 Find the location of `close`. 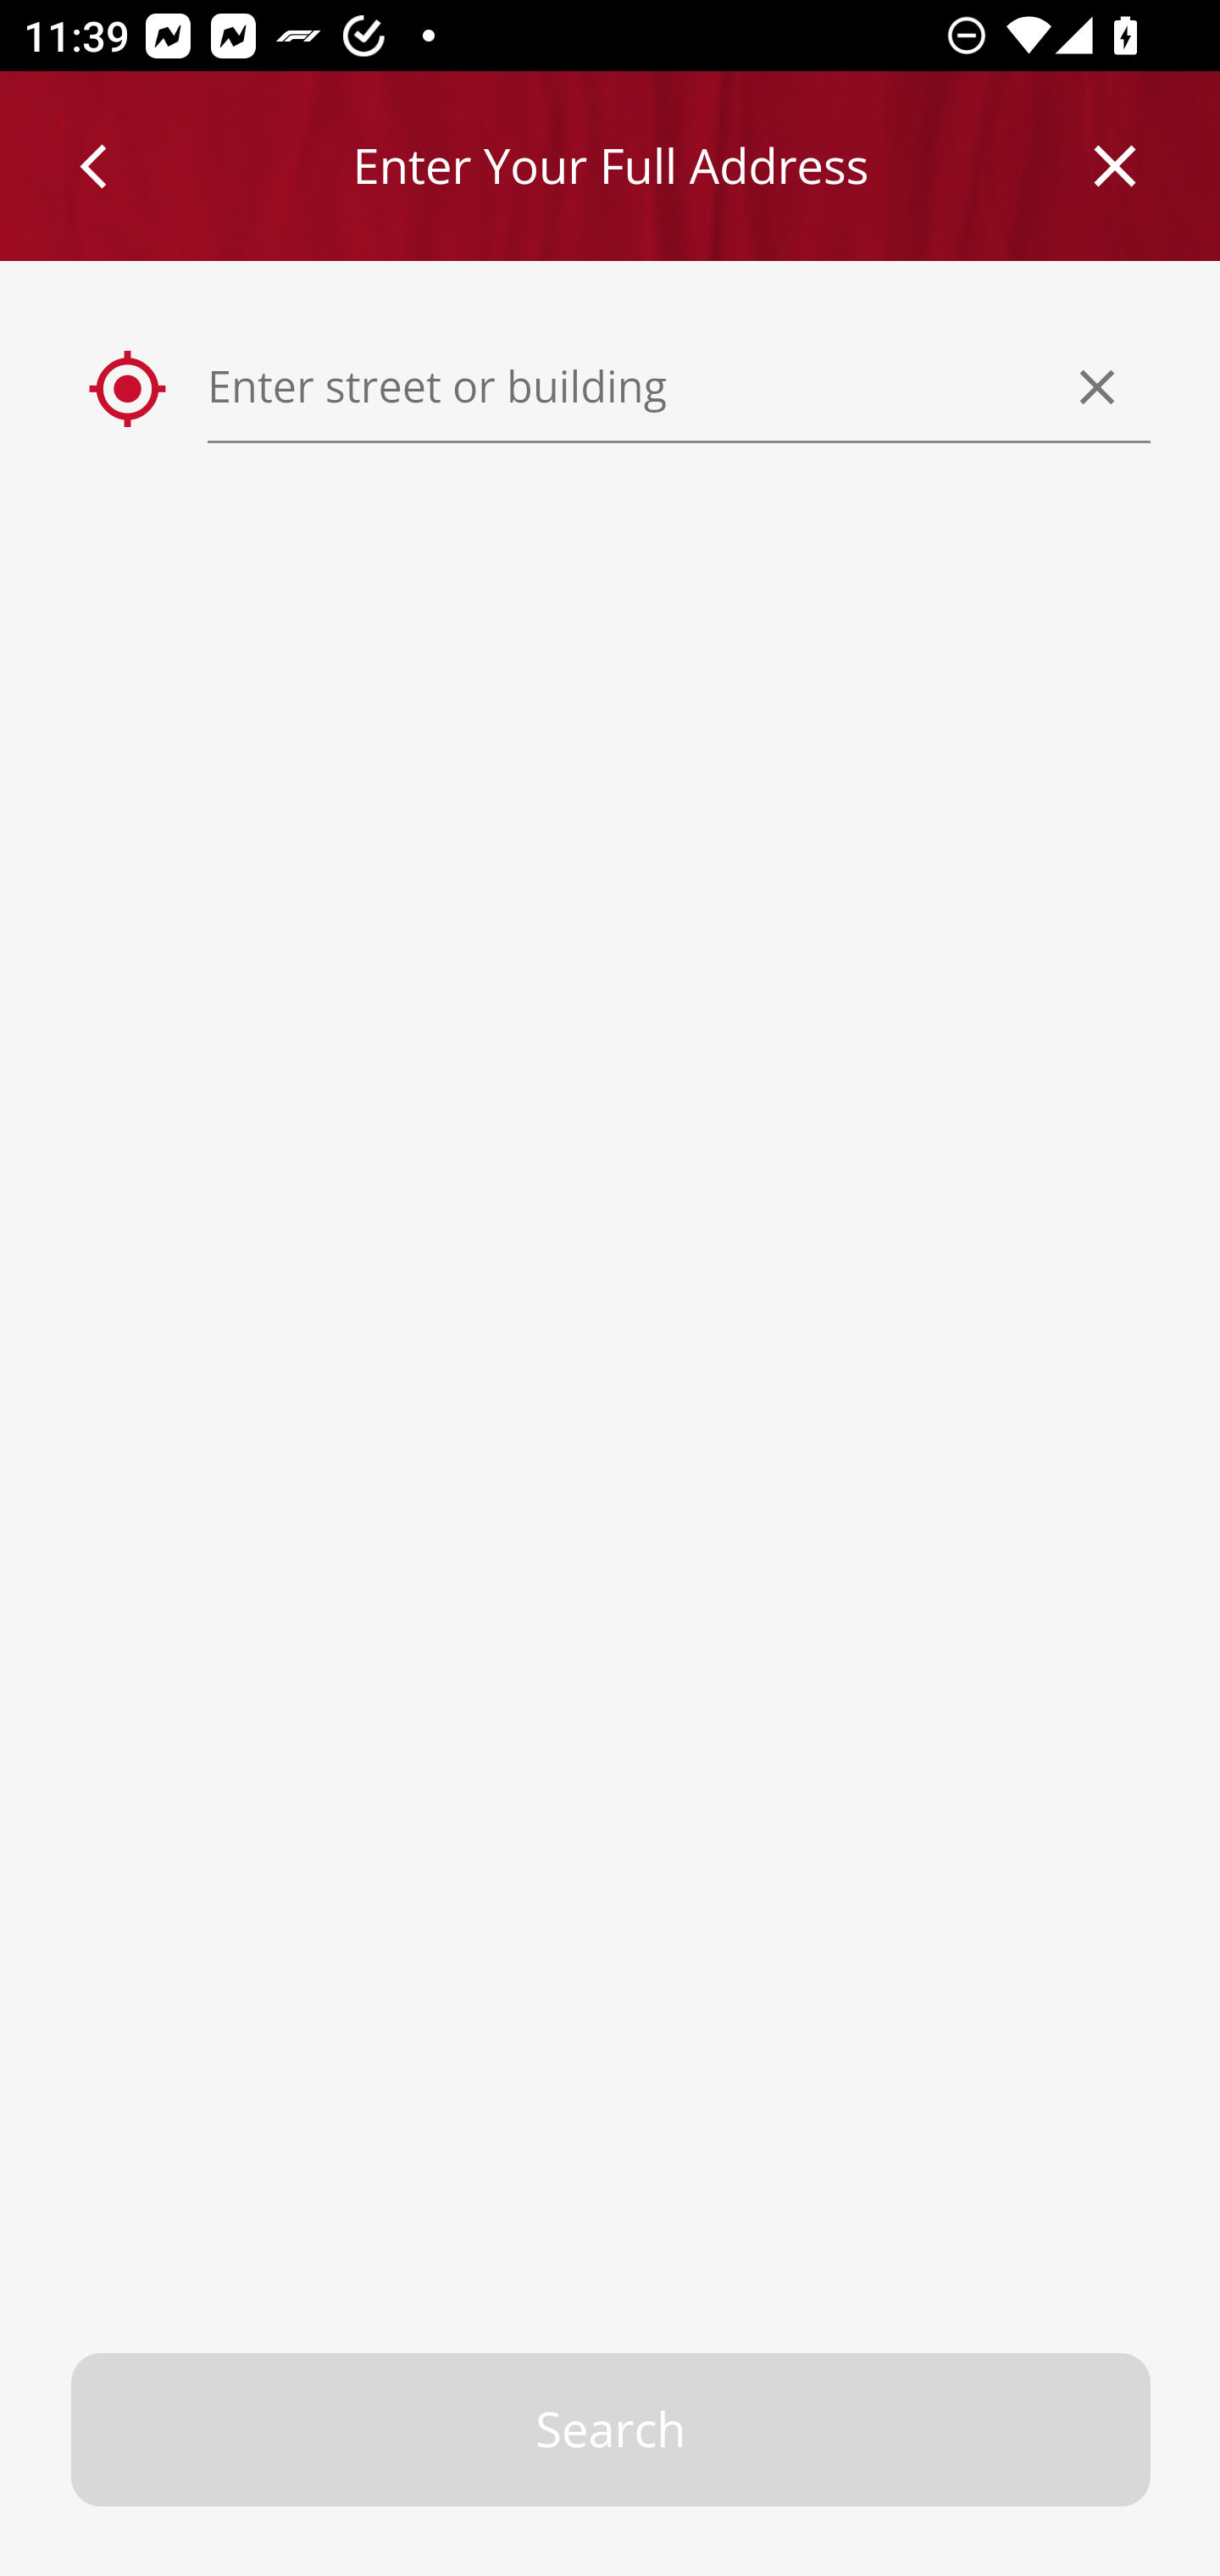

close is located at coordinates (1116, 166).